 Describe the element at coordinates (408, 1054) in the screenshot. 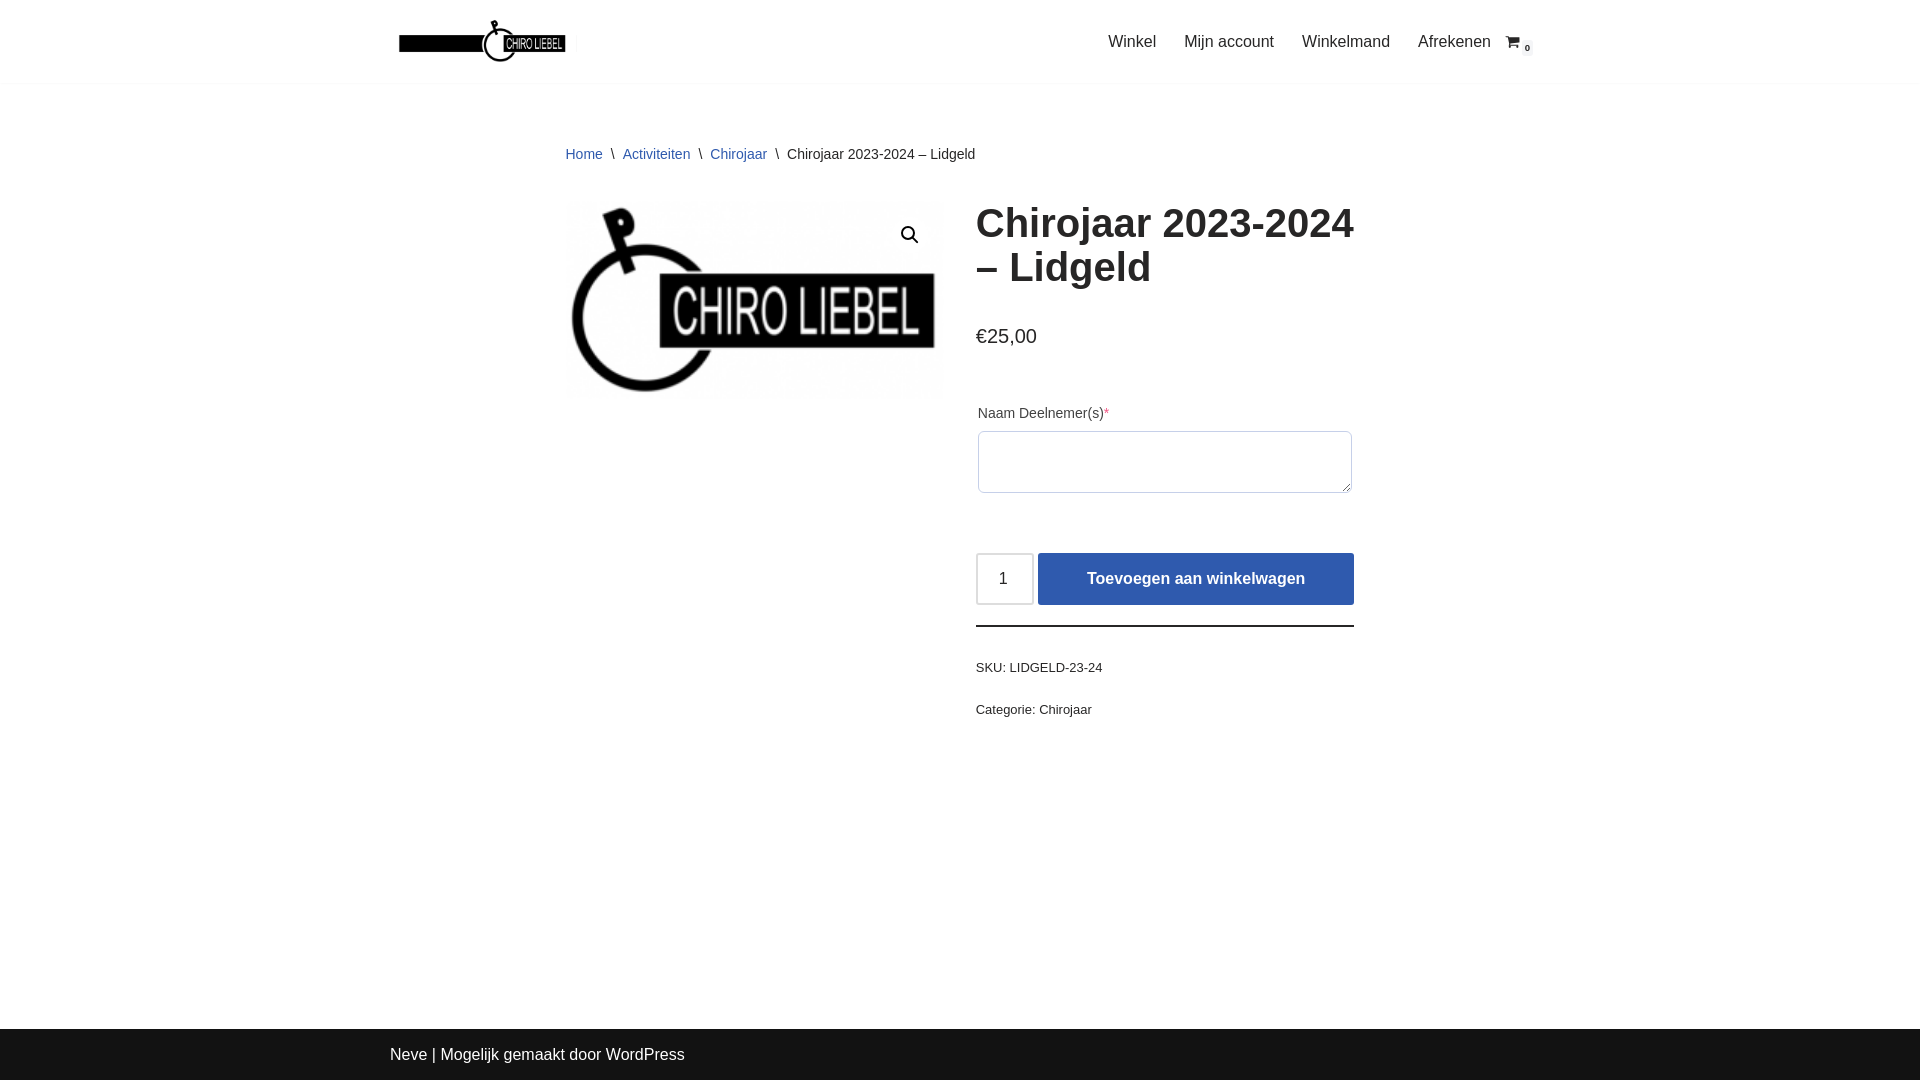

I see `Neve` at that location.